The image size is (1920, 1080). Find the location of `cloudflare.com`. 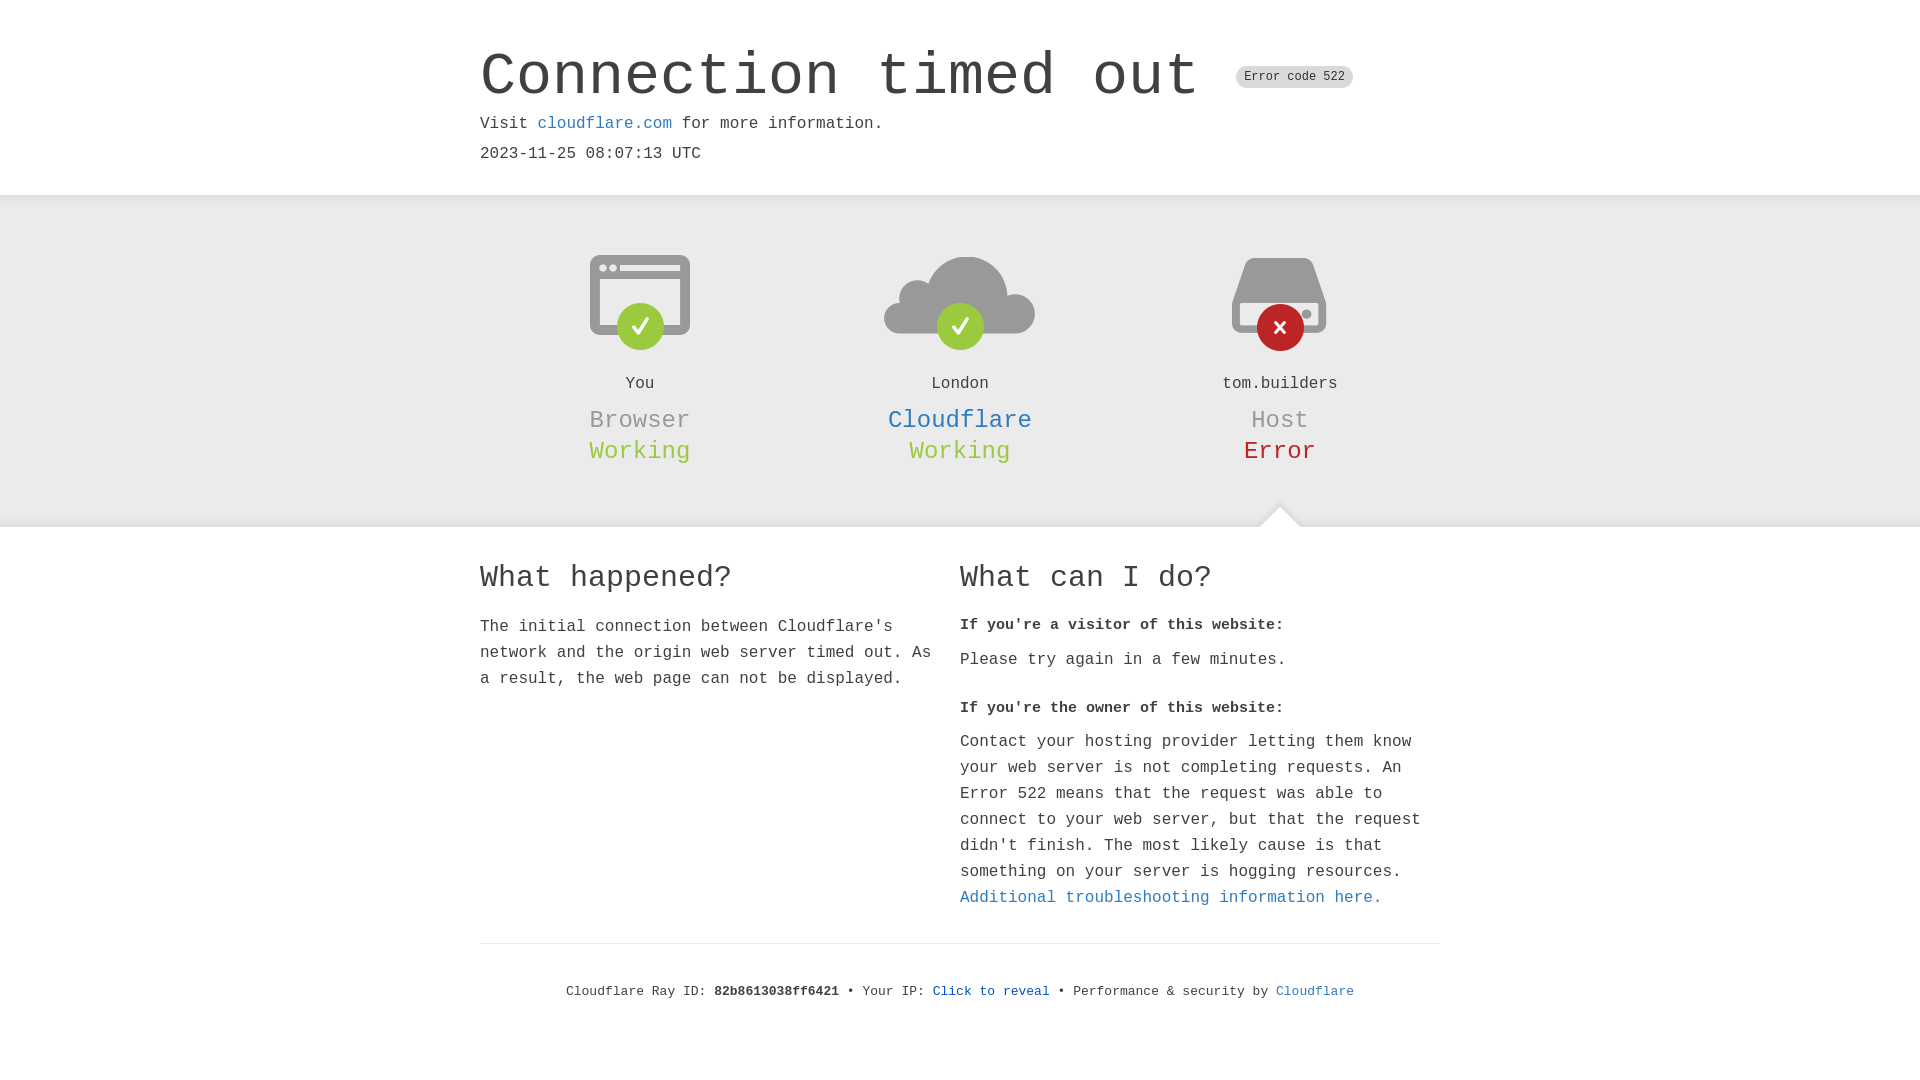

cloudflare.com is located at coordinates (605, 124).